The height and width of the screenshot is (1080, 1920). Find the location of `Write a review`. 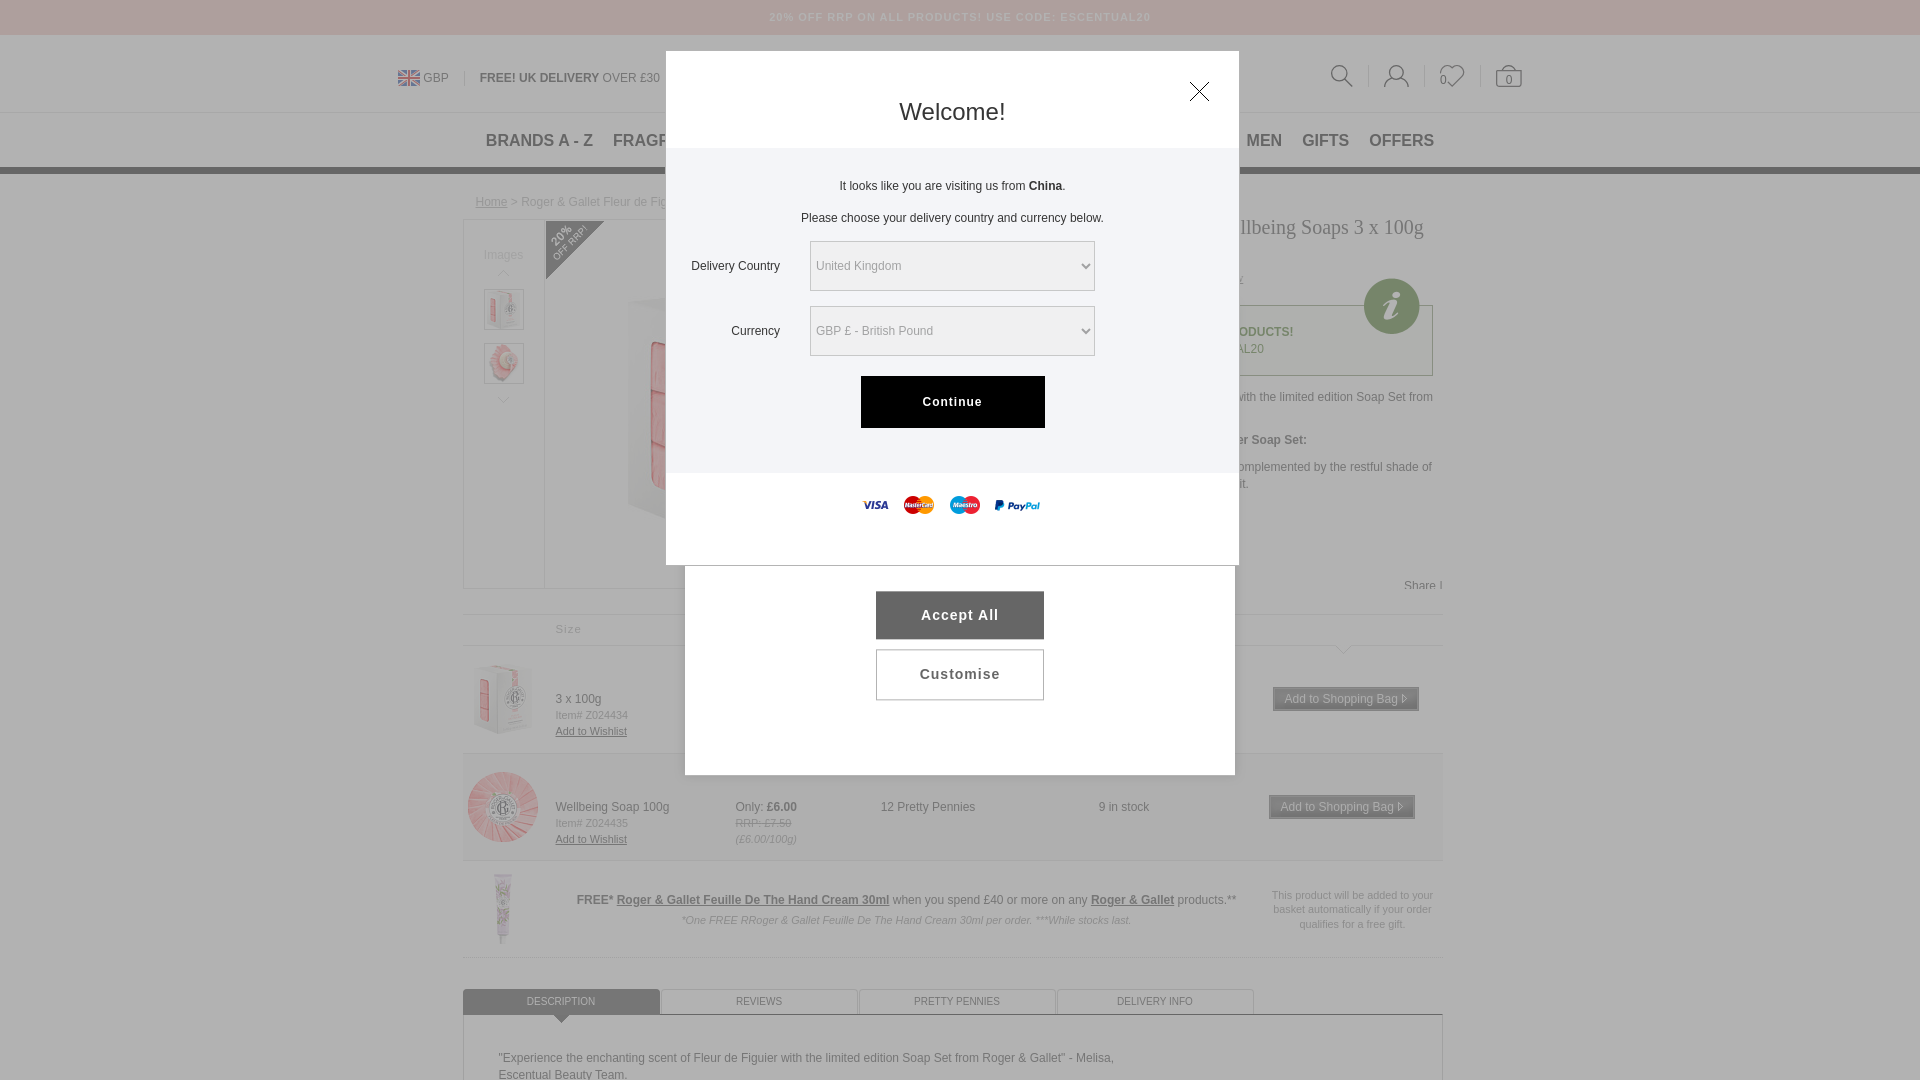

Write a review is located at coordinates (1202, 278).